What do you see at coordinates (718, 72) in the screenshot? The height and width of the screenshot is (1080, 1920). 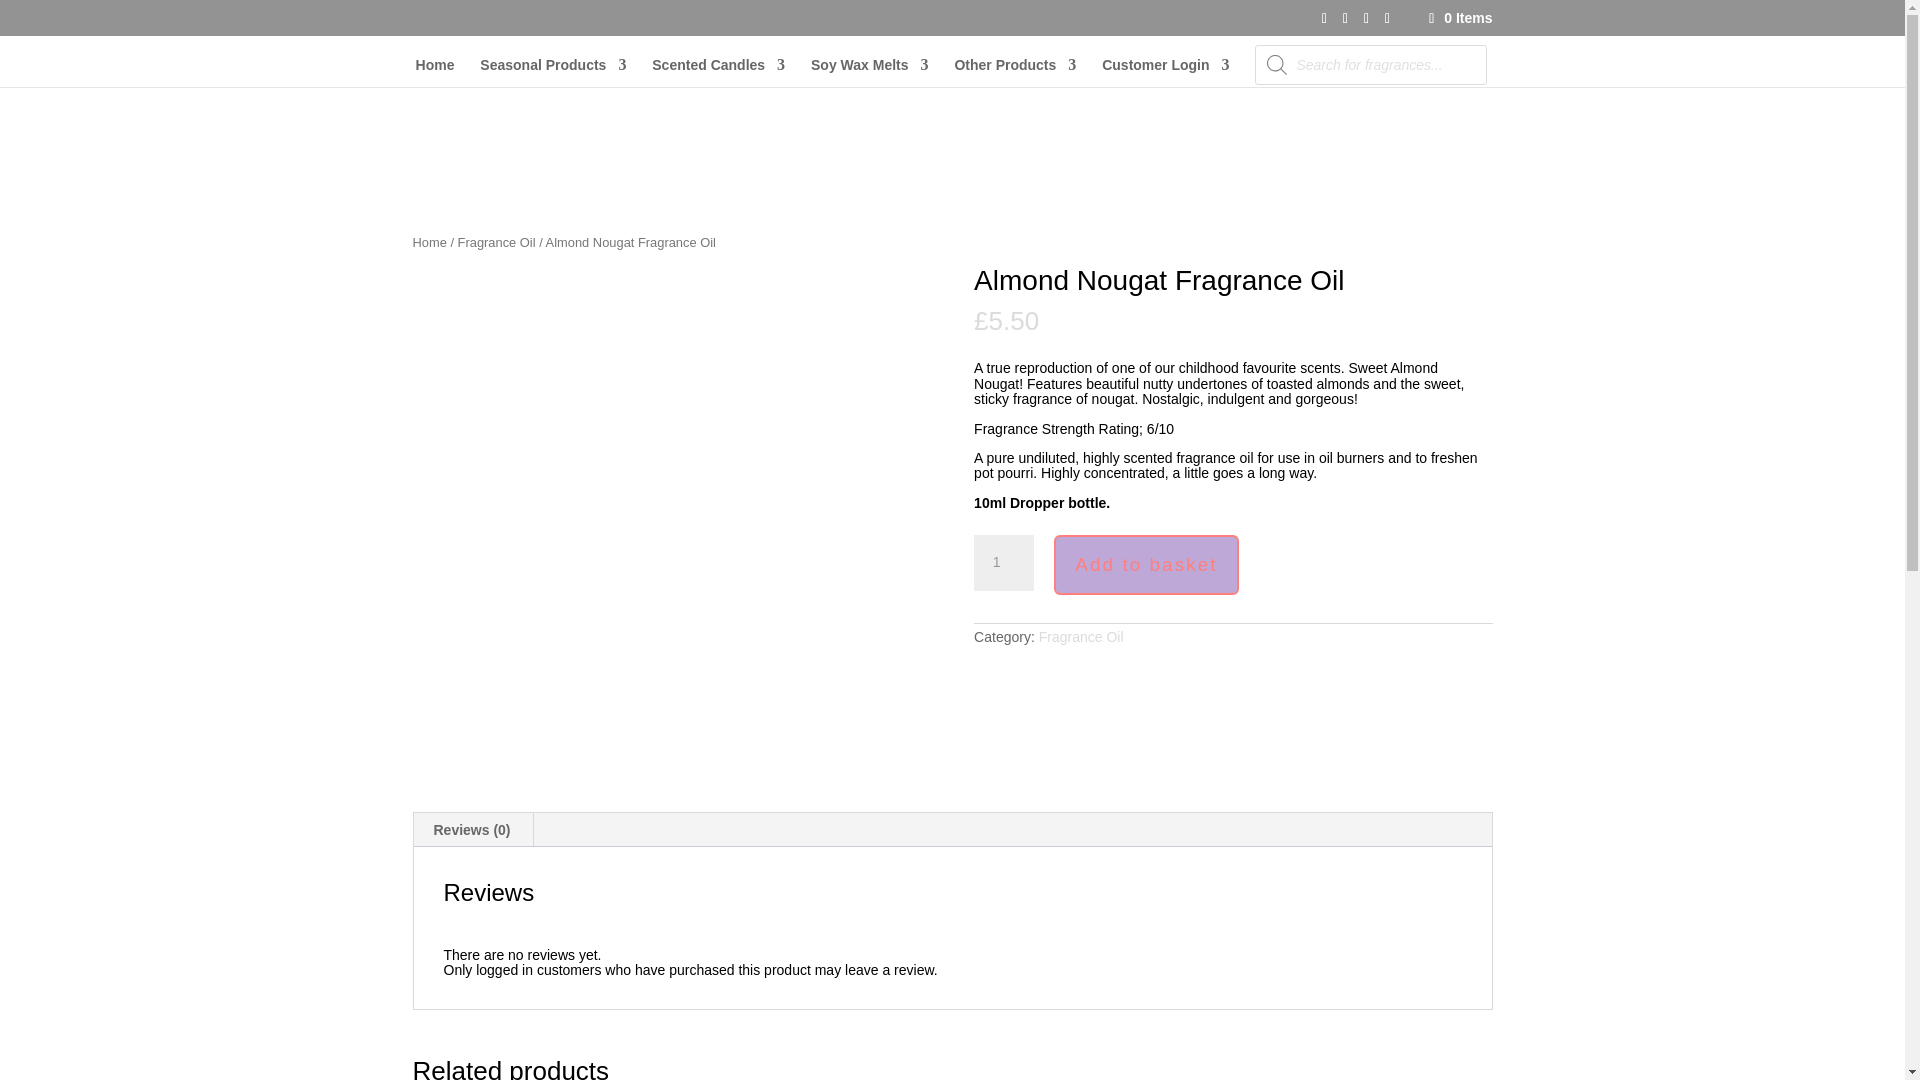 I see `Scented Candles` at bounding box center [718, 72].